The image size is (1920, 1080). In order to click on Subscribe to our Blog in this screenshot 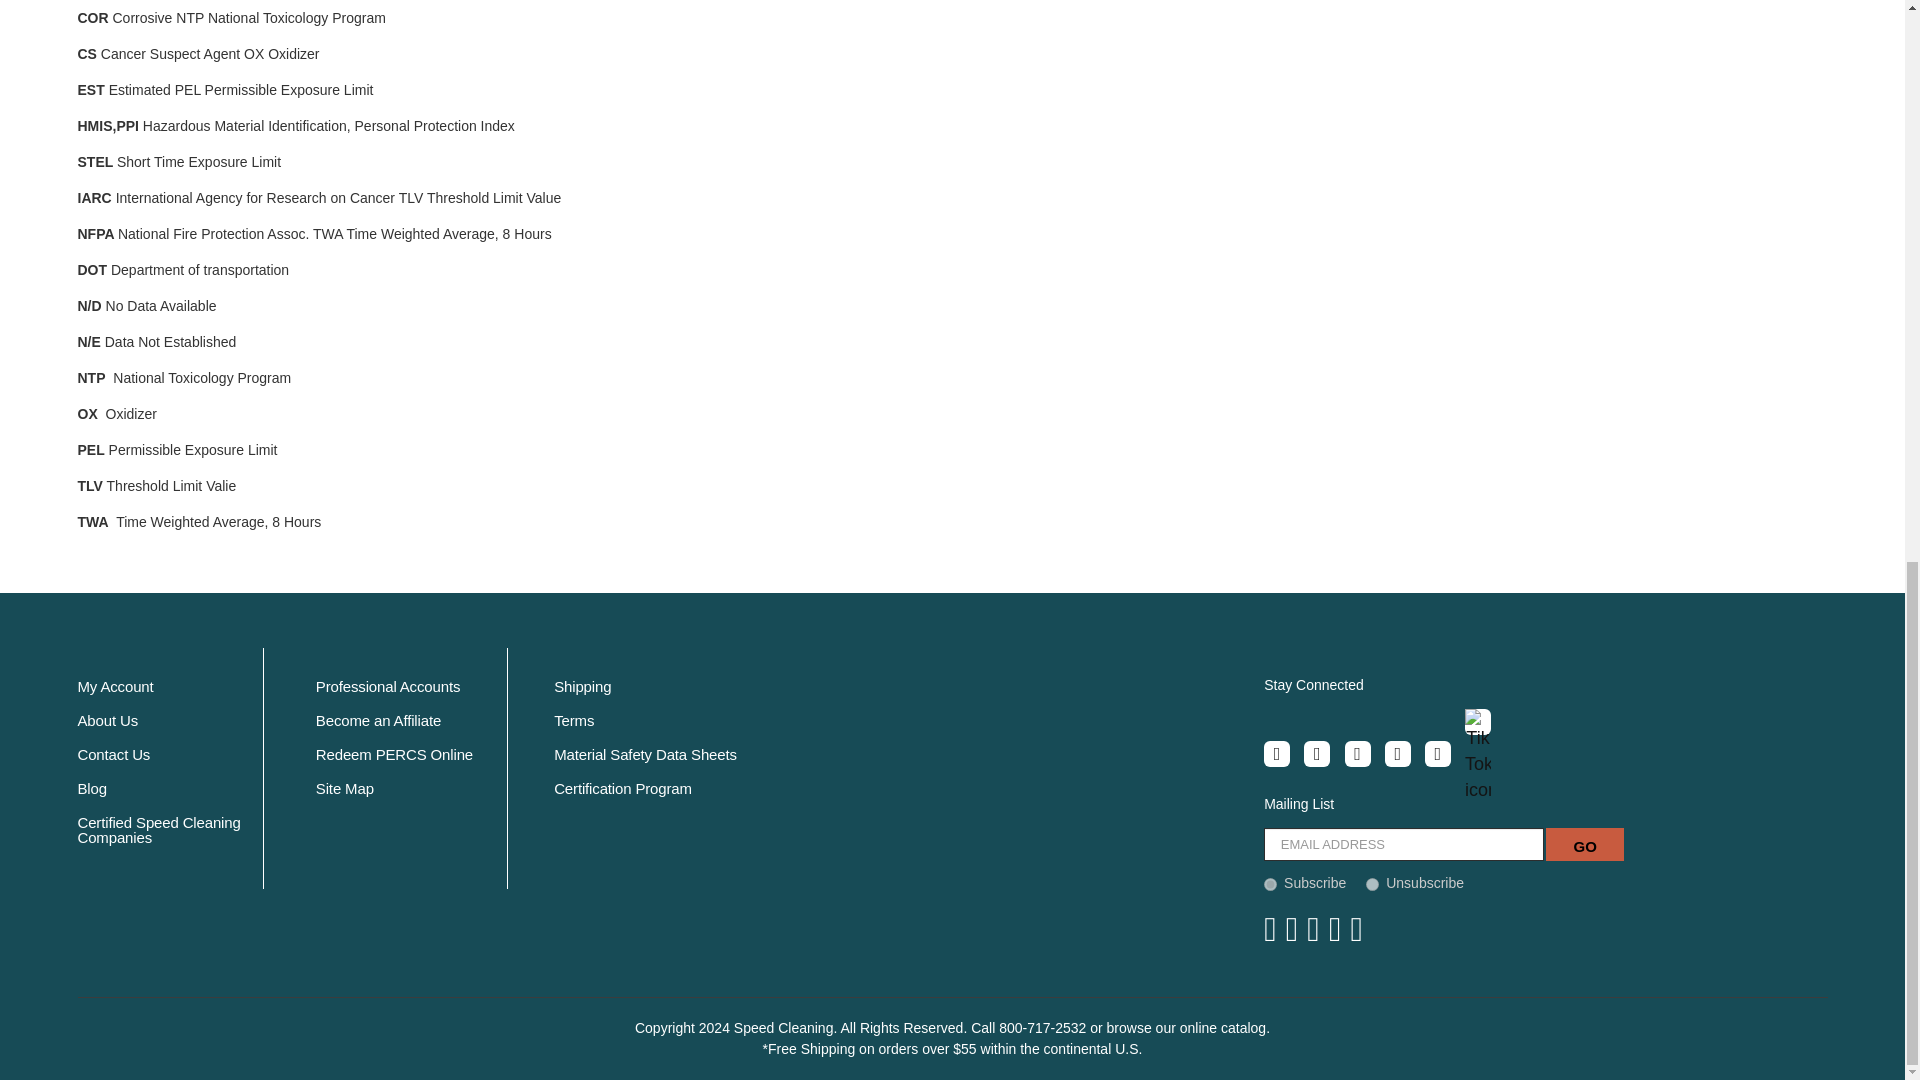, I will do `click(1438, 753)`.